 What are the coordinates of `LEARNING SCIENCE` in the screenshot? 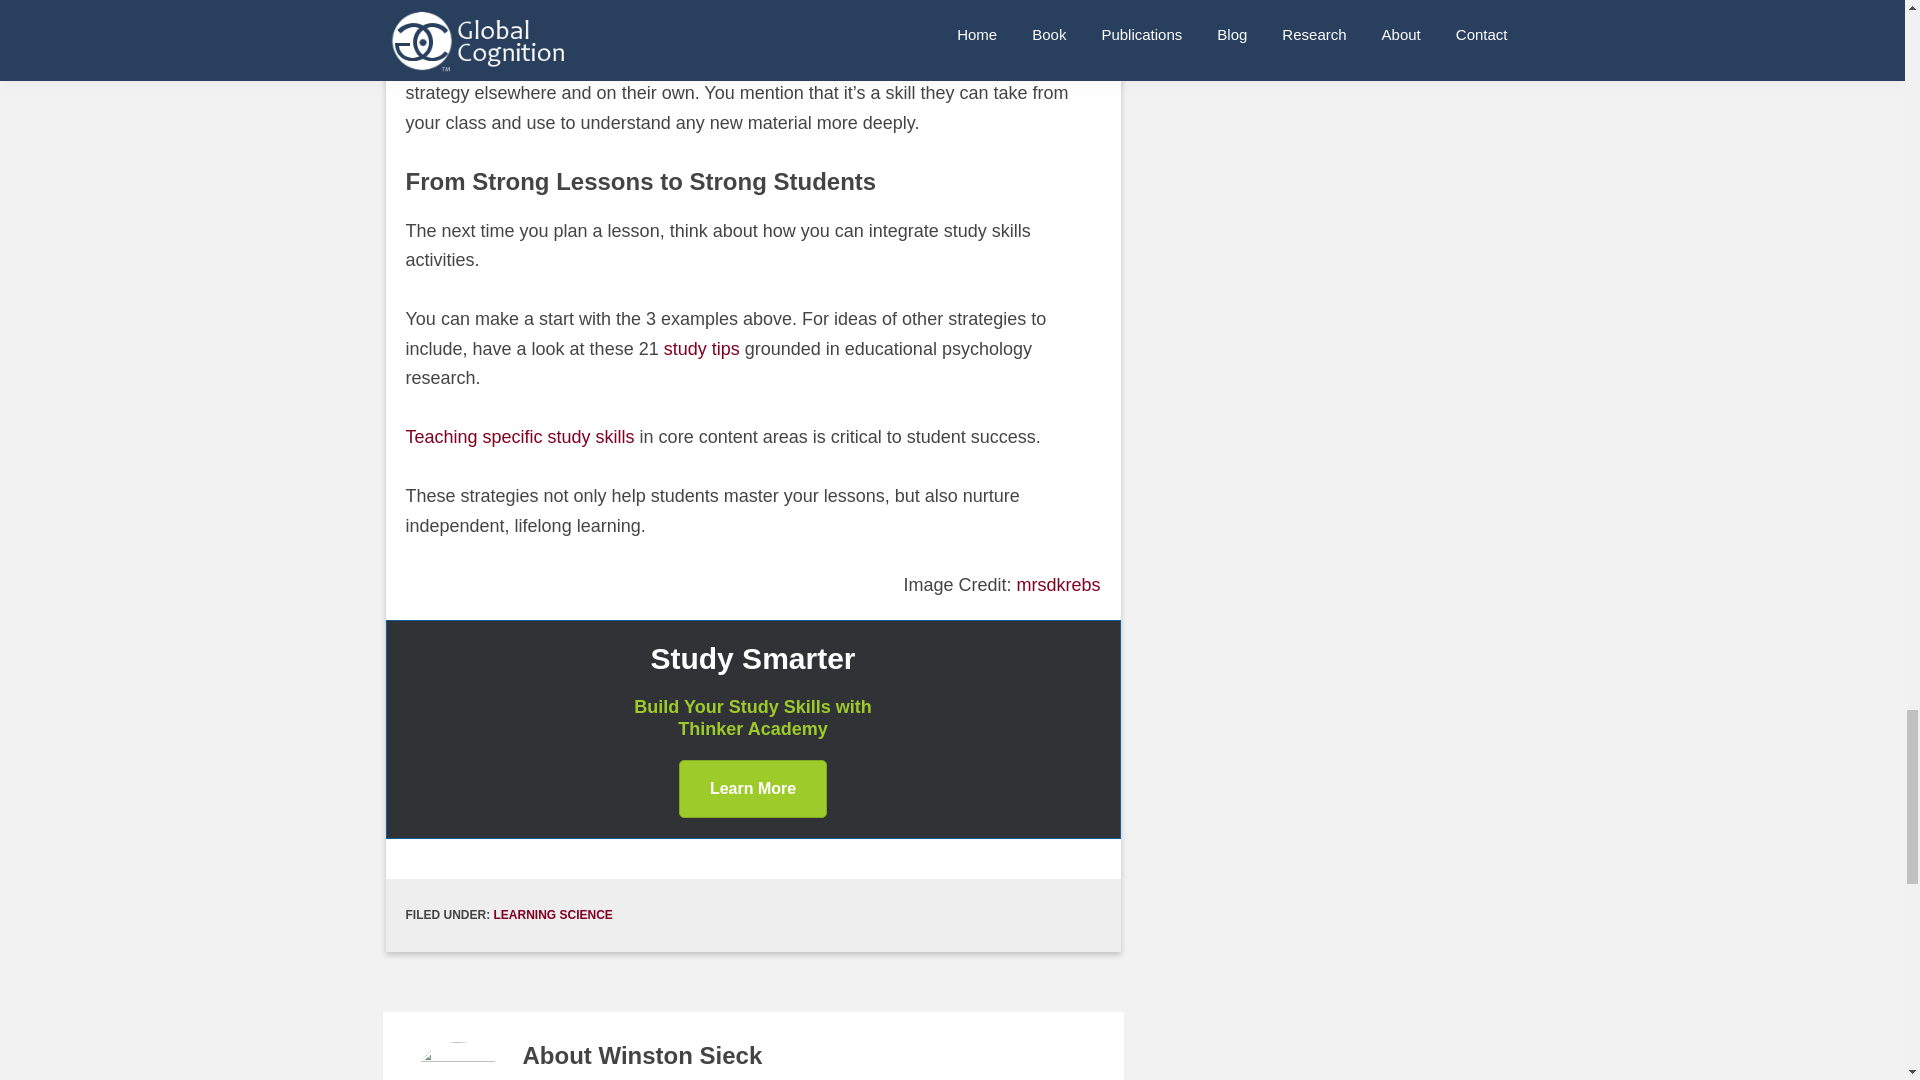 It's located at (552, 915).